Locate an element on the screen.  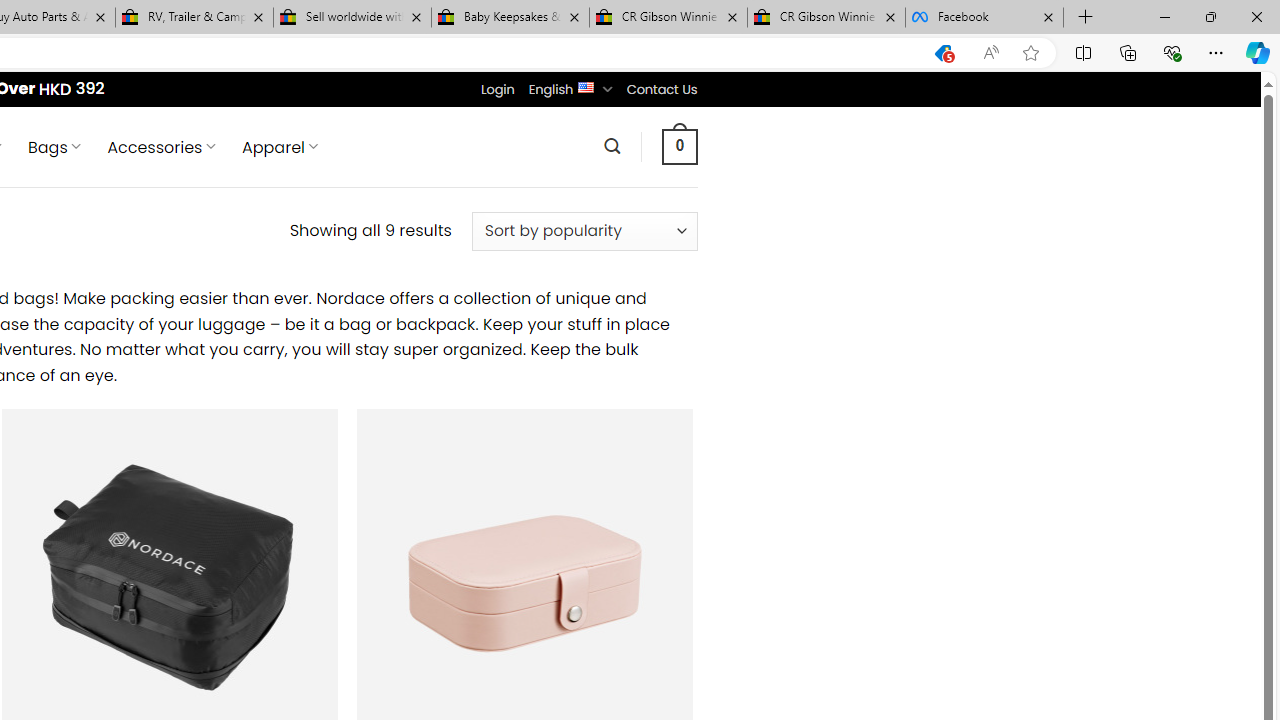
Facebook is located at coordinates (984, 18).